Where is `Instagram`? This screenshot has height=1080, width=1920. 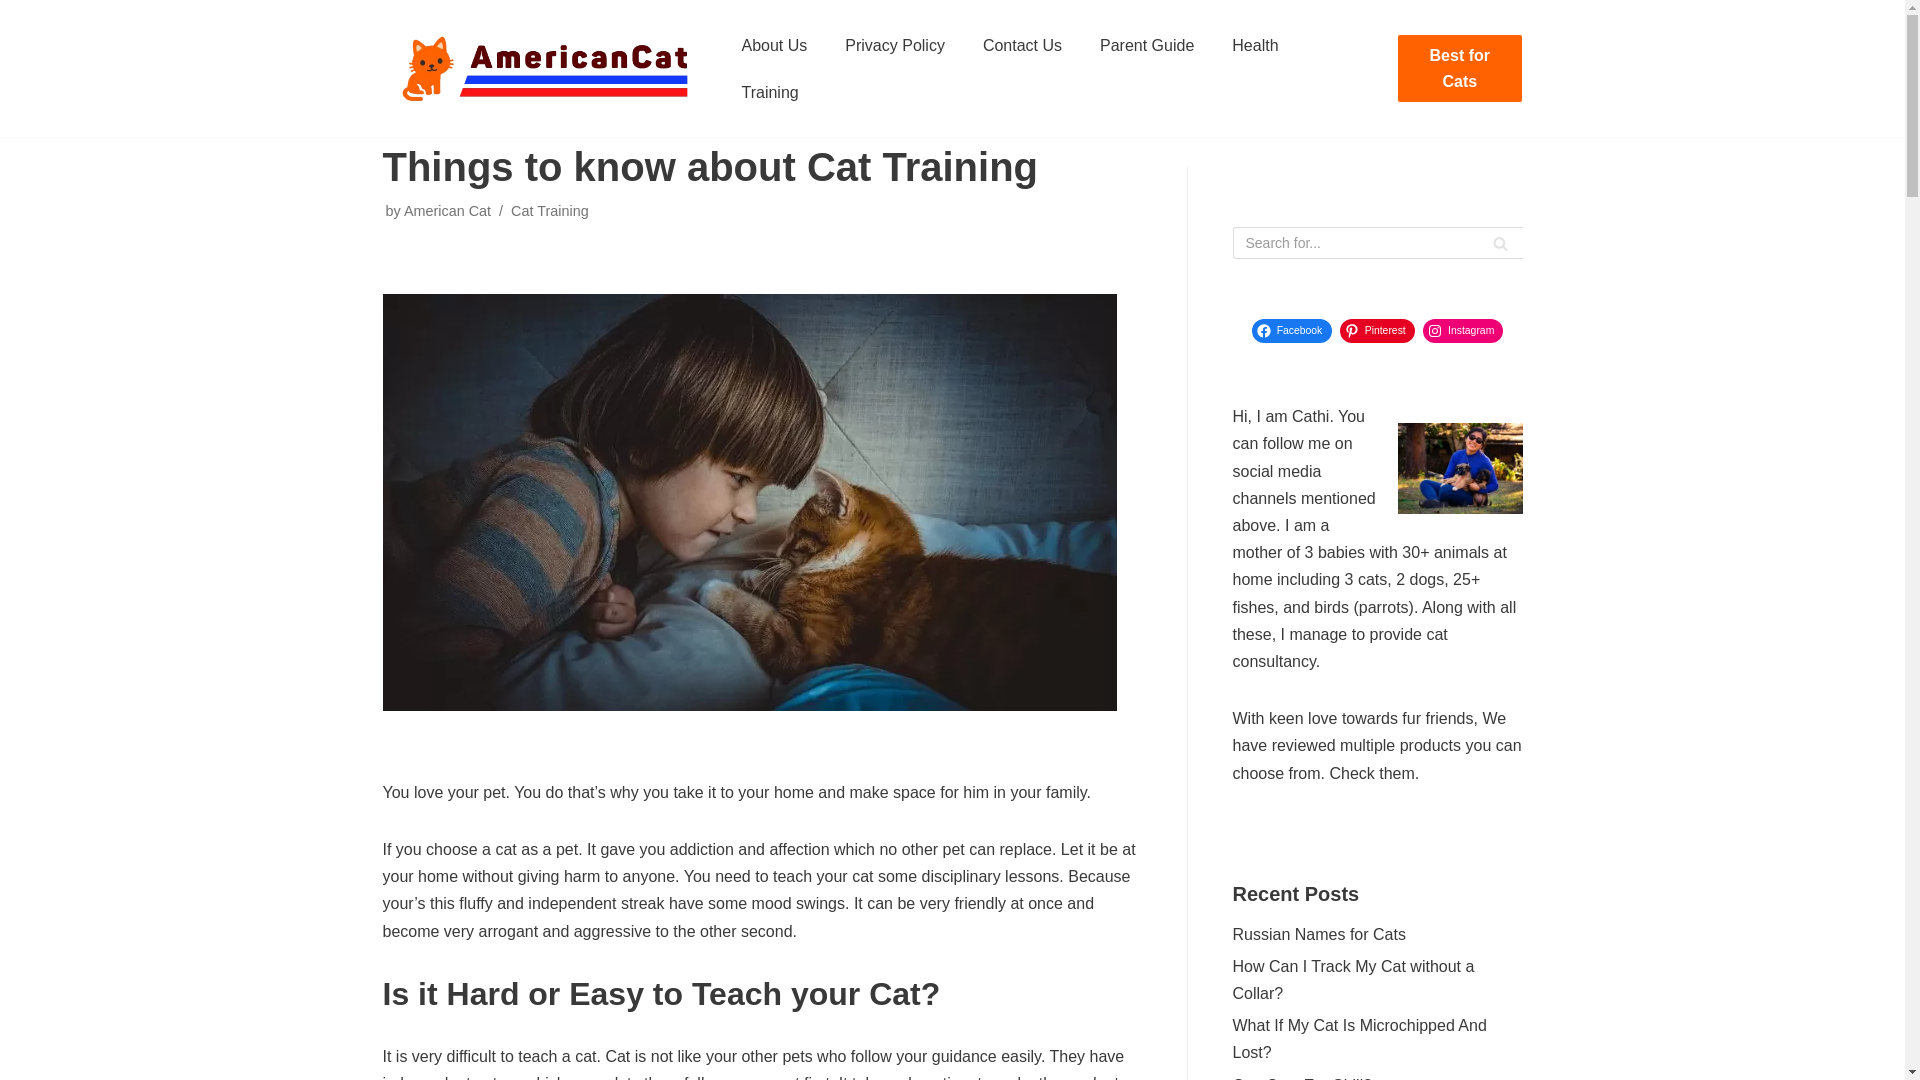 Instagram is located at coordinates (1462, 330).